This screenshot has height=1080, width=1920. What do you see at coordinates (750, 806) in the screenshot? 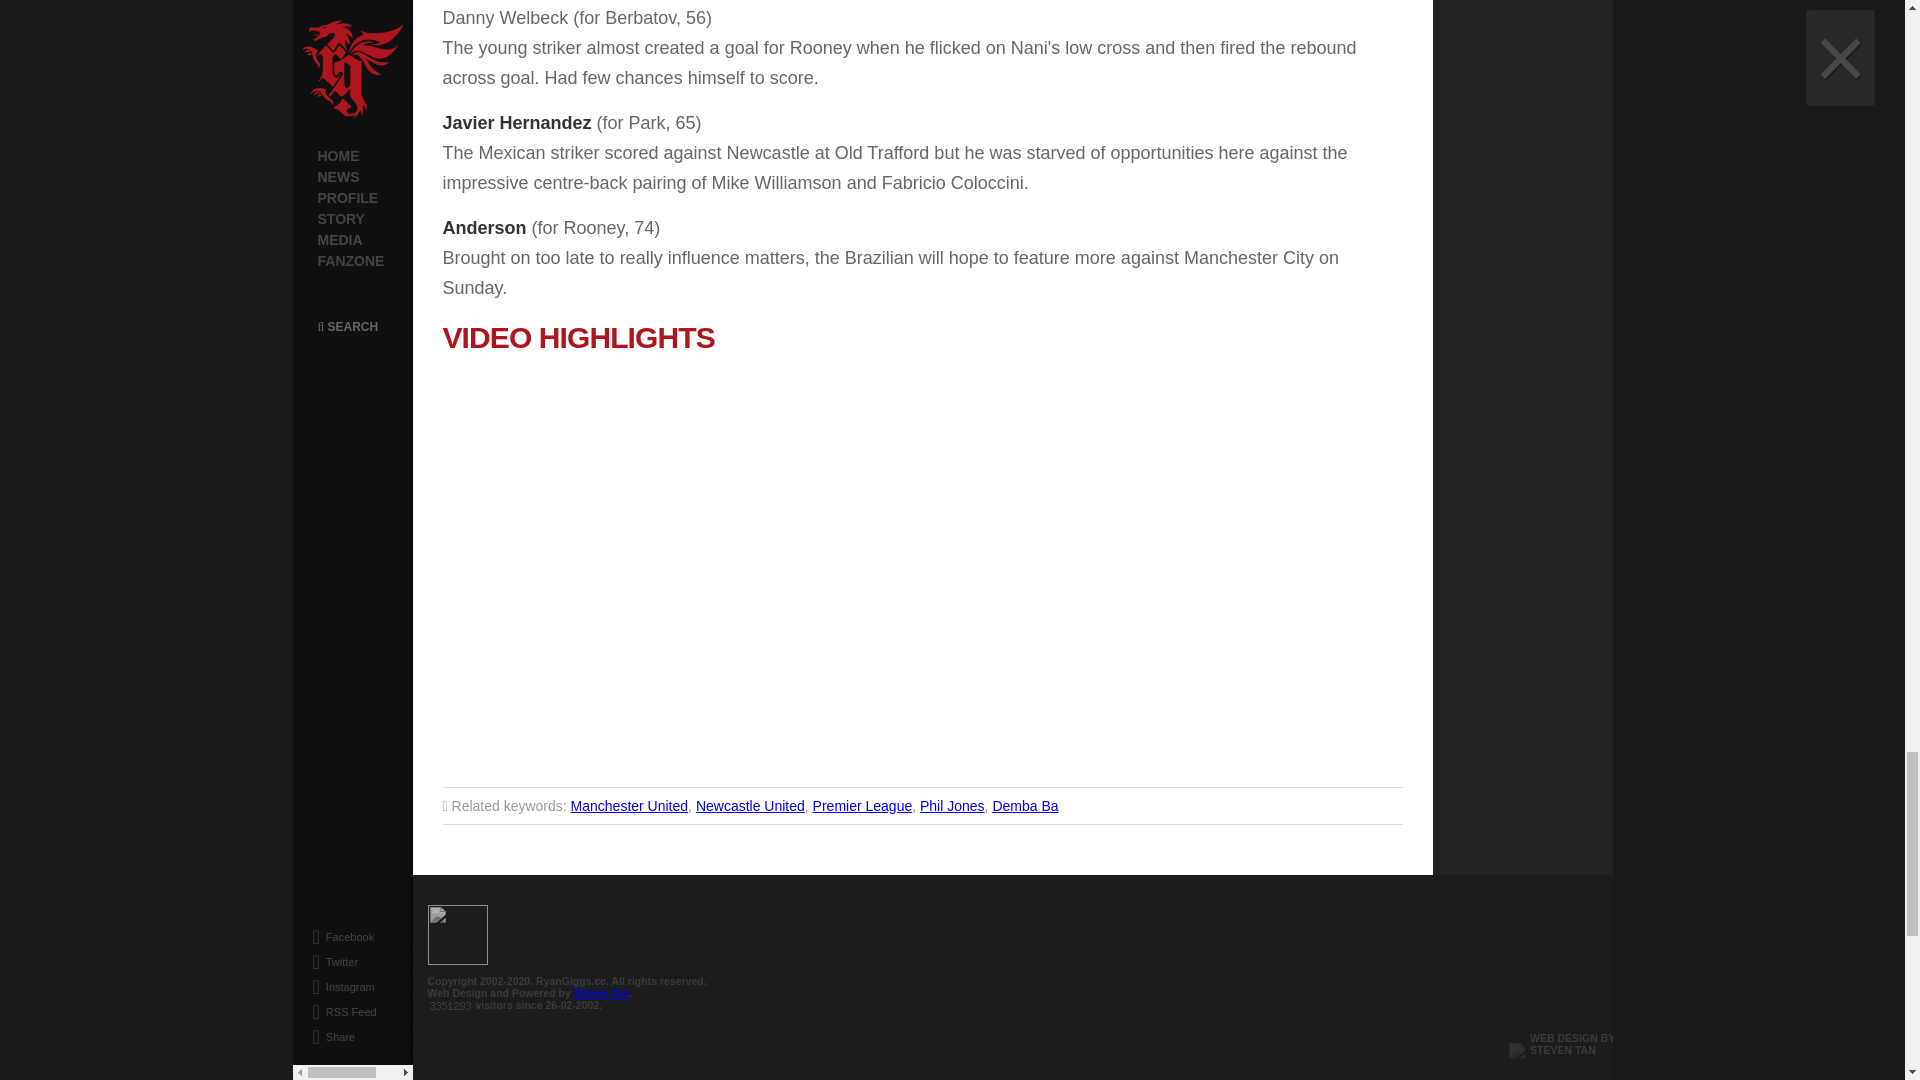
I see `Newcastle United` at bounding box center [750, 806].